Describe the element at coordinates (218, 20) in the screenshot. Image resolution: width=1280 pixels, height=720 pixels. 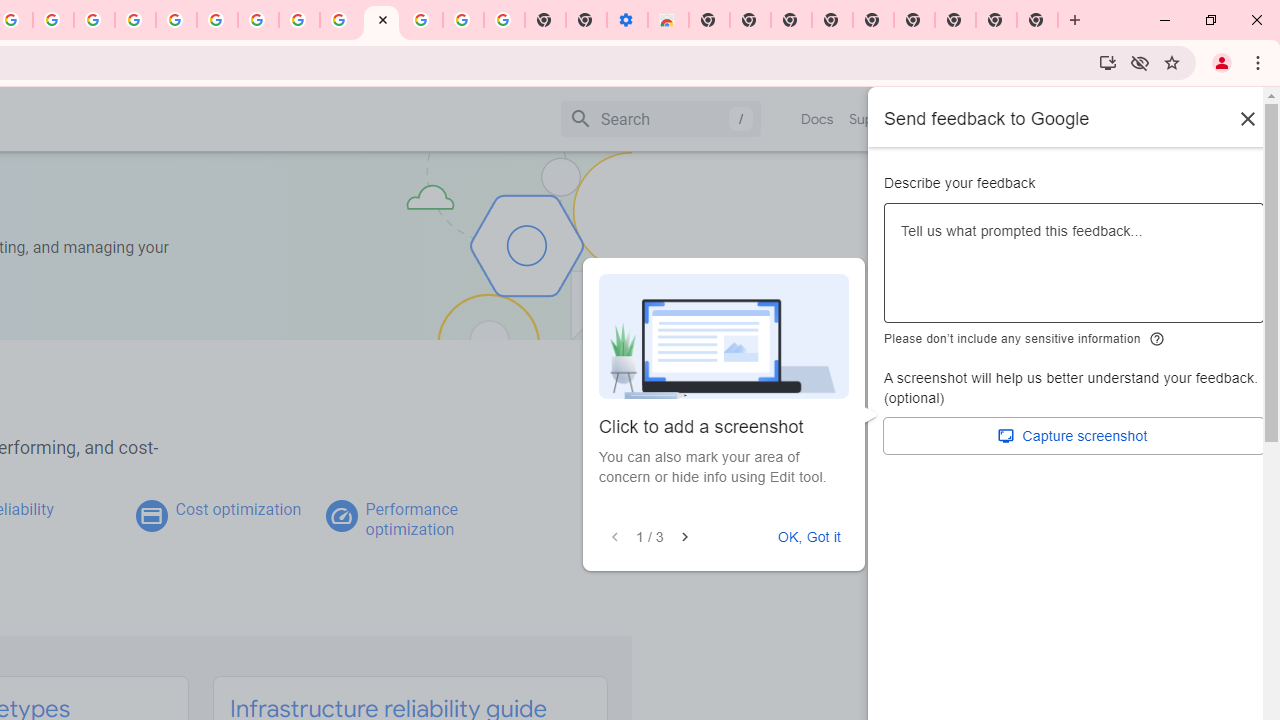
I see `Google Account Help` at that location.